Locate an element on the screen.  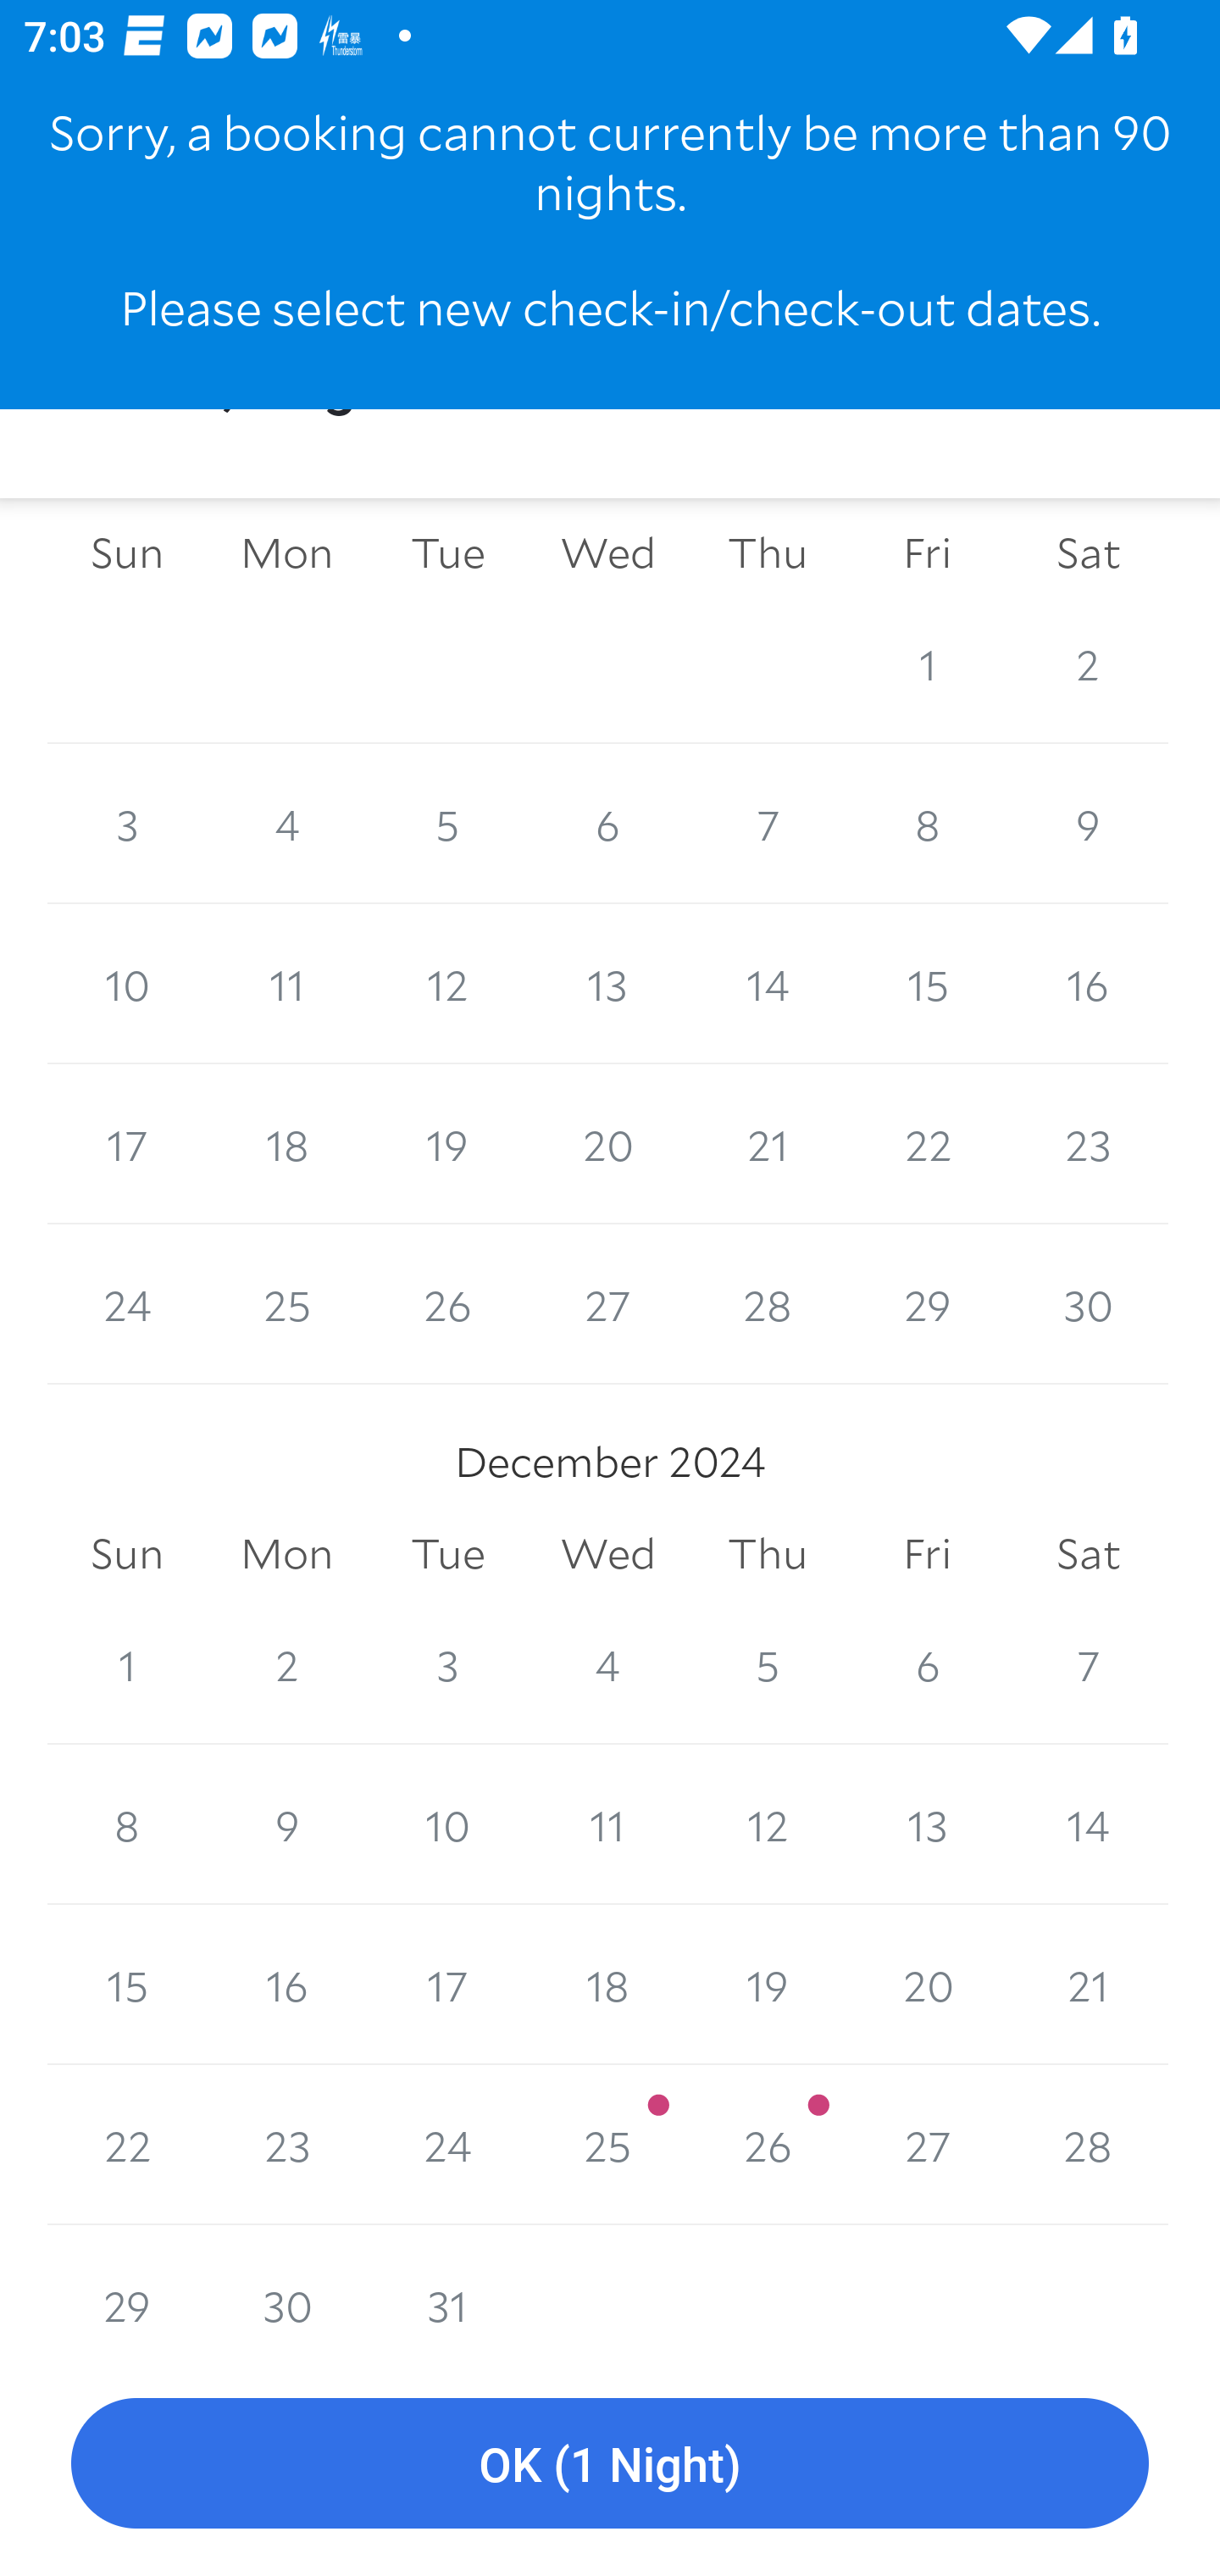
4 4 November 2024 is located at coordinates (286, 824).